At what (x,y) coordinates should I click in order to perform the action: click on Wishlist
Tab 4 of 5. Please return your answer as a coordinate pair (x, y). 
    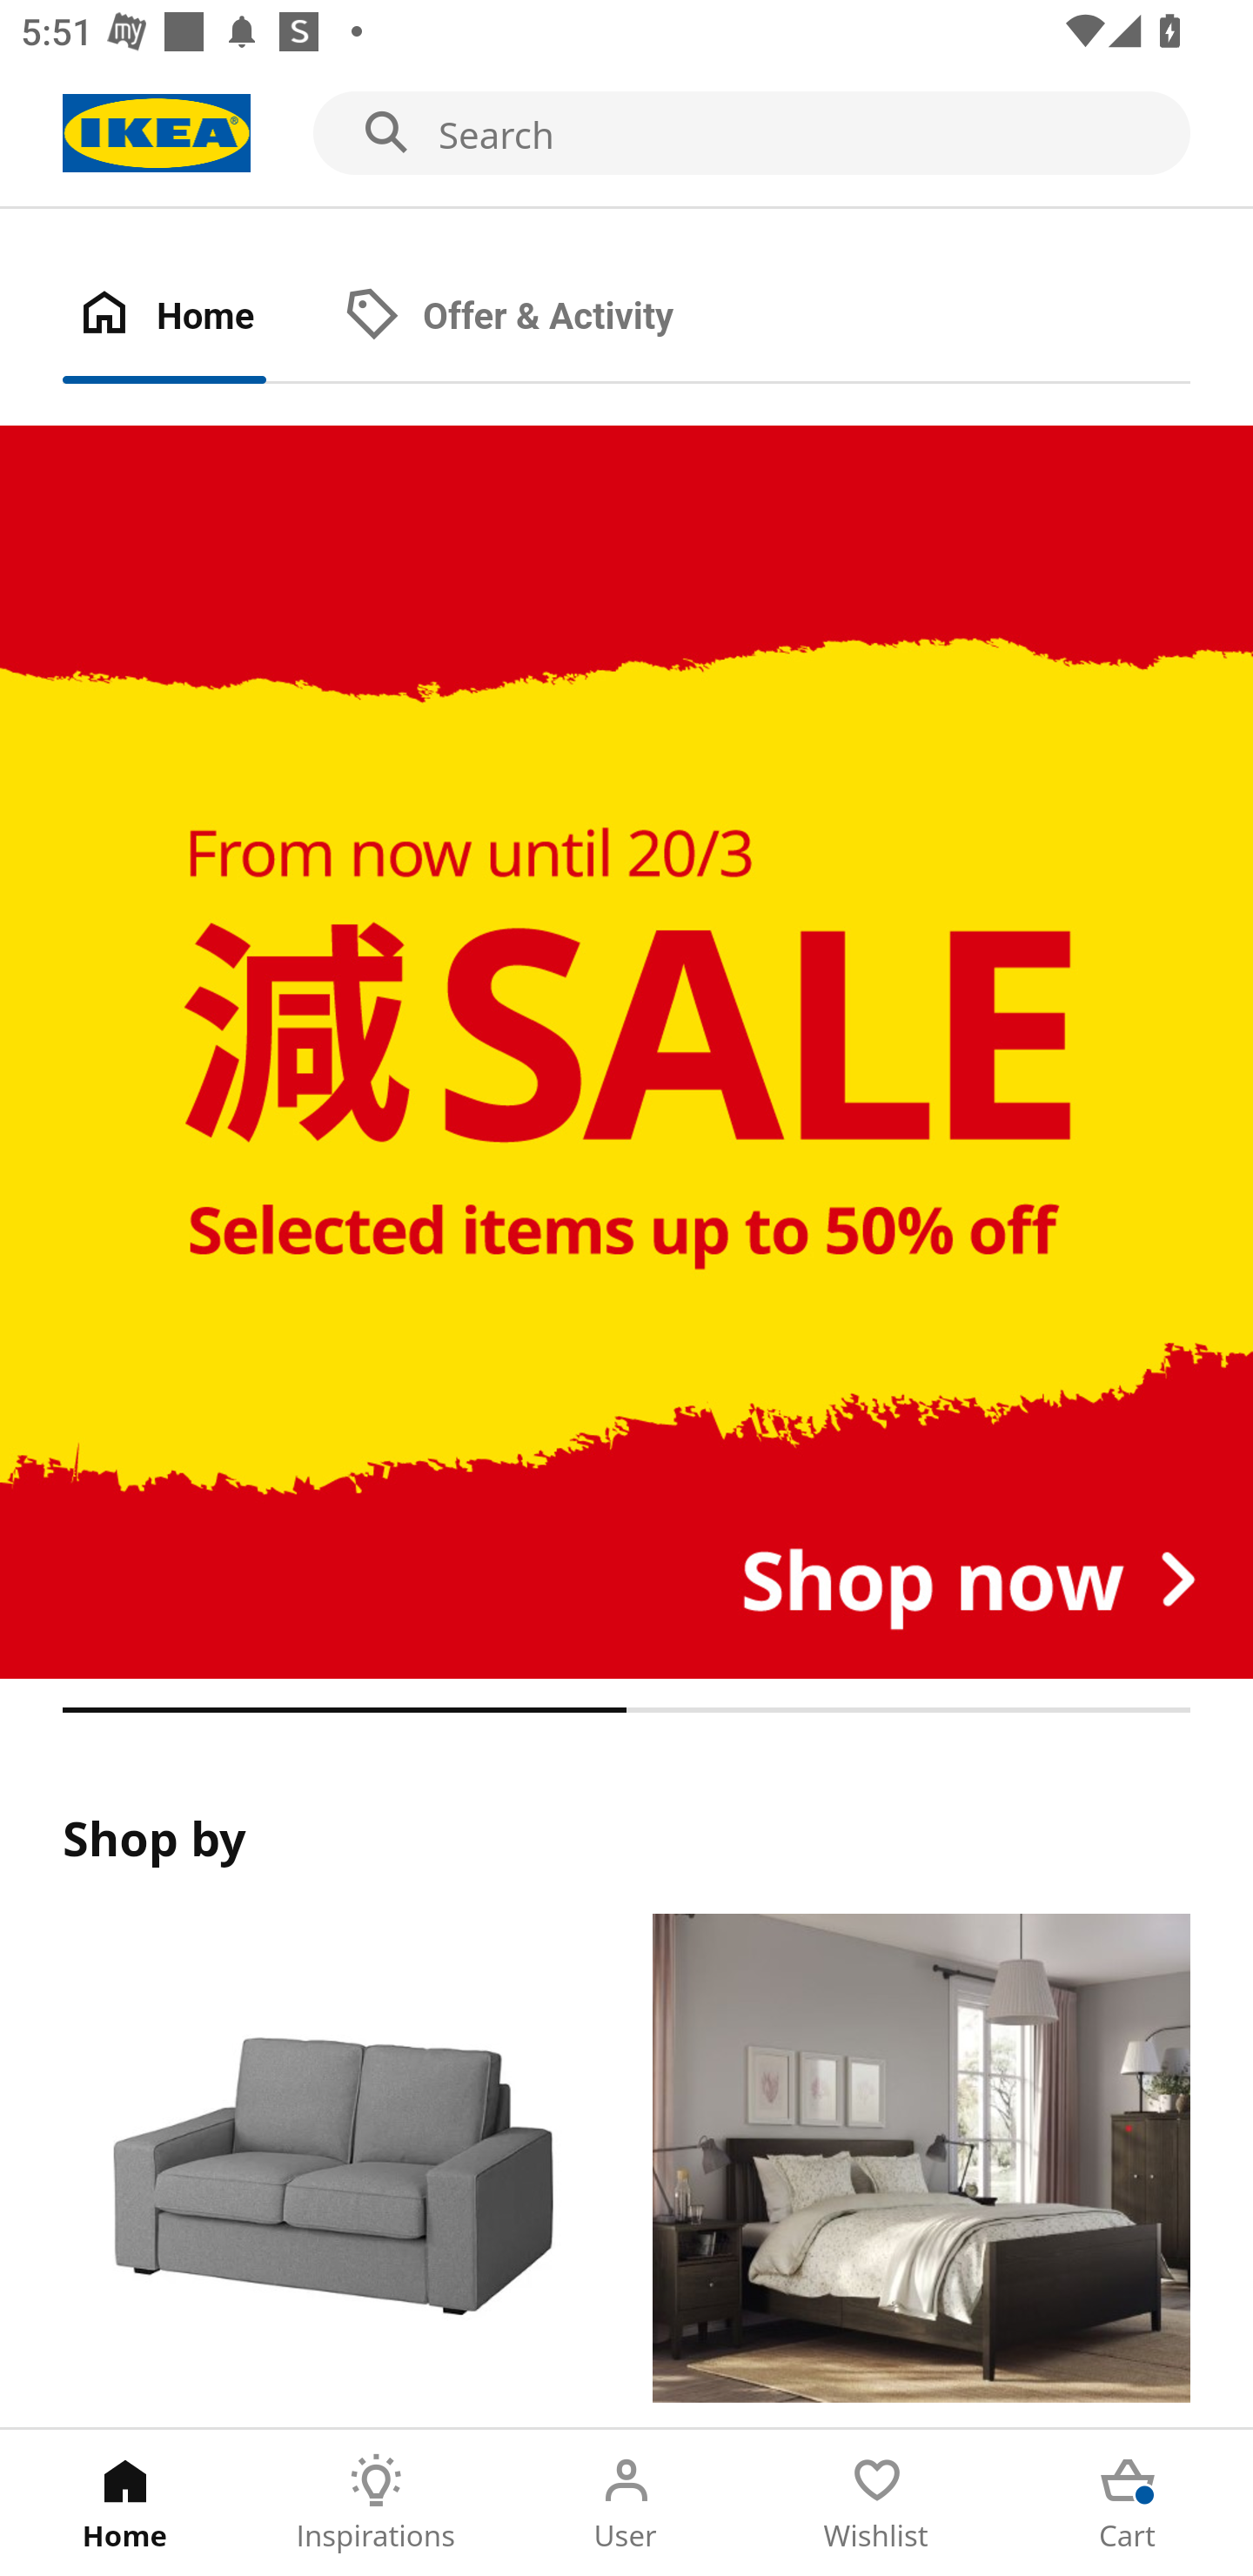
    Looking at the image, I should click on (877, 2503).